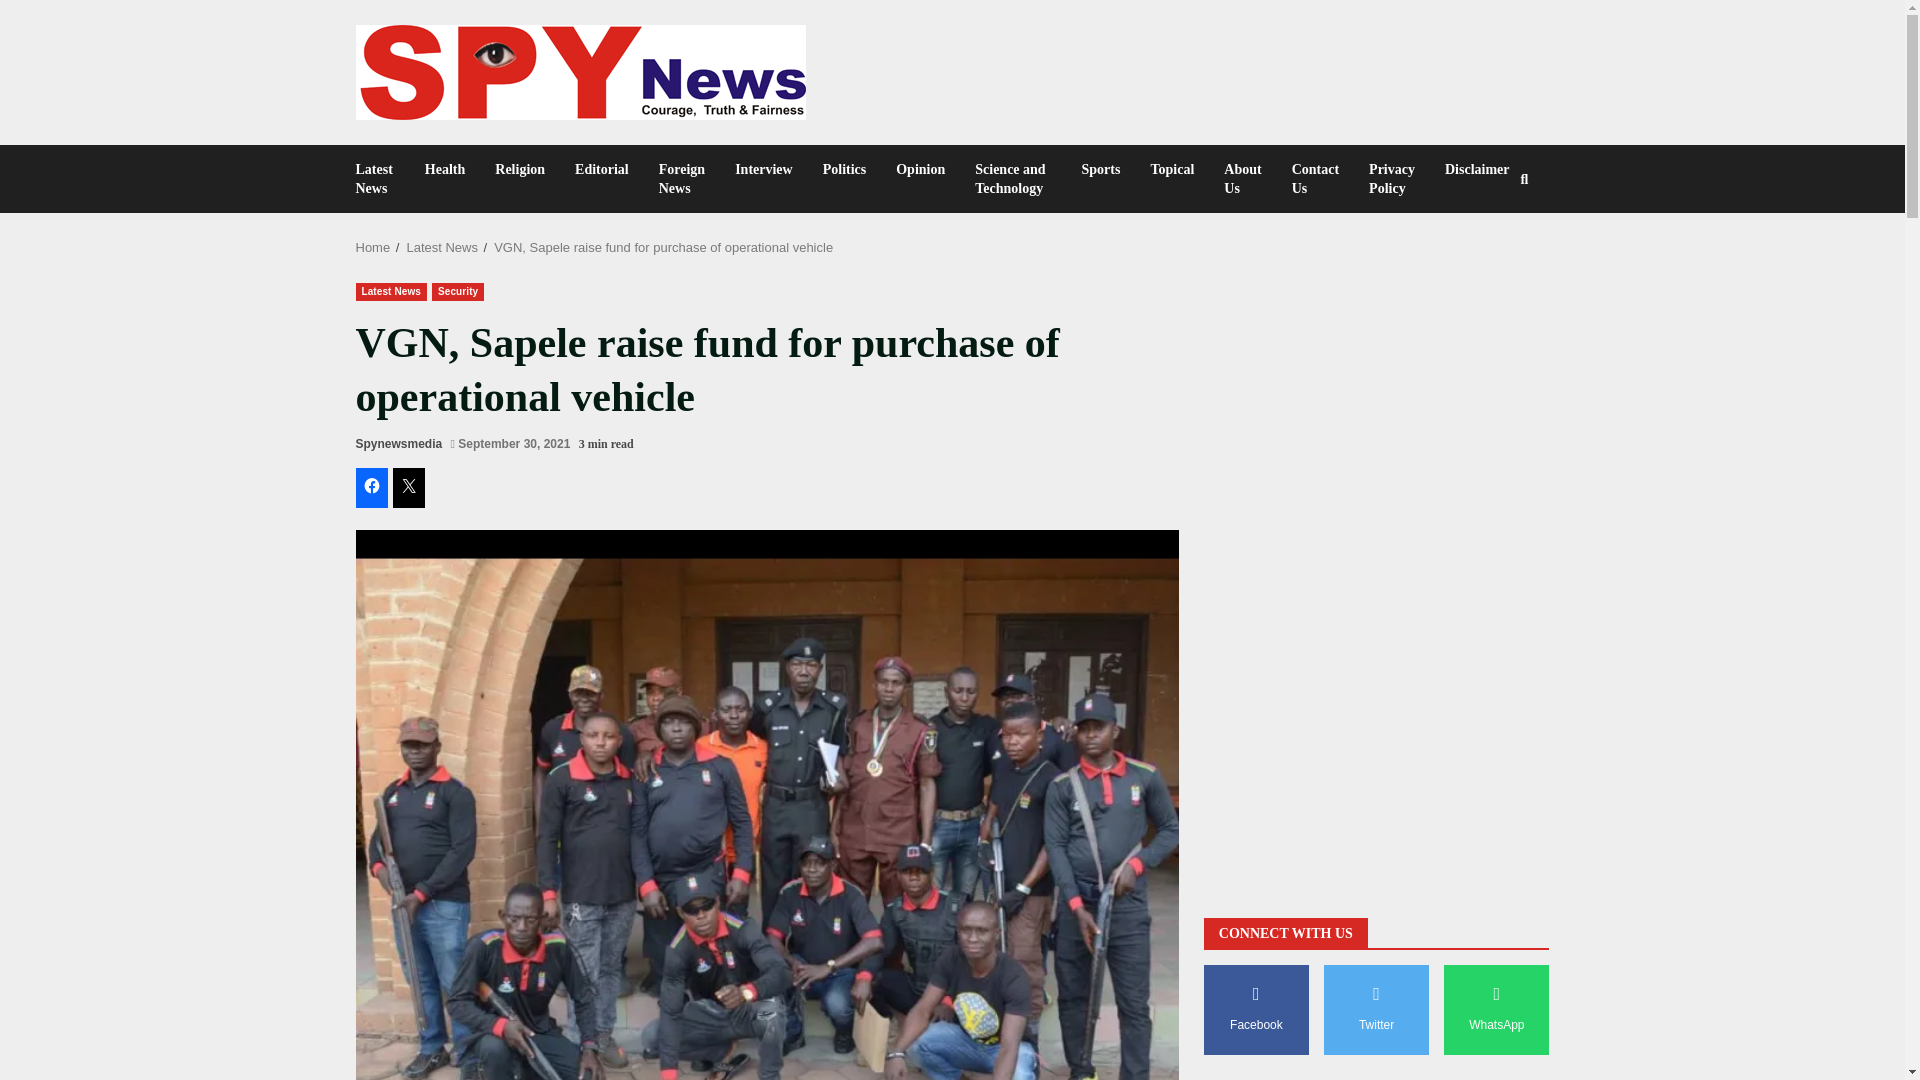 The height and width of the screenshot is (1080, 1920). I want to click on Religion, so click(520, 169).